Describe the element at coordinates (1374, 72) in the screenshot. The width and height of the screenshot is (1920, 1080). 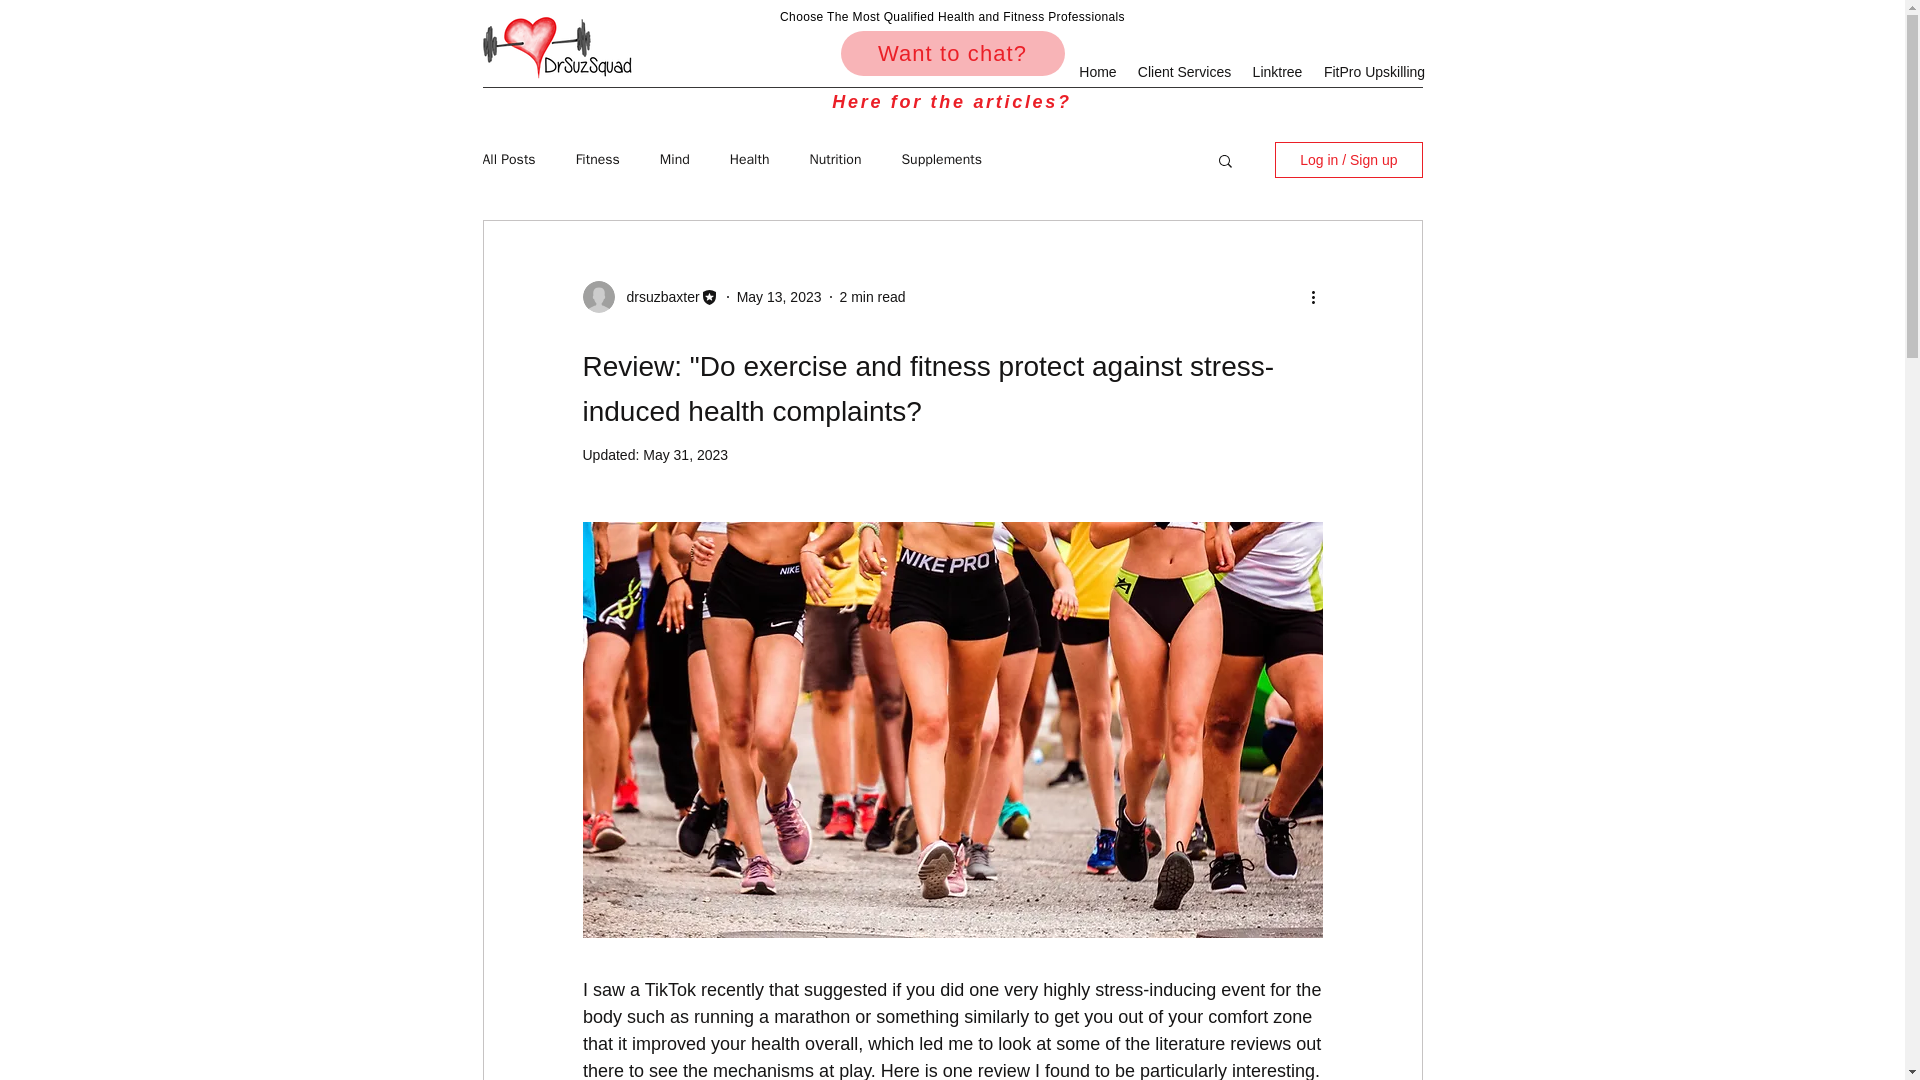
I see `FitPro Upskilling` at that location.